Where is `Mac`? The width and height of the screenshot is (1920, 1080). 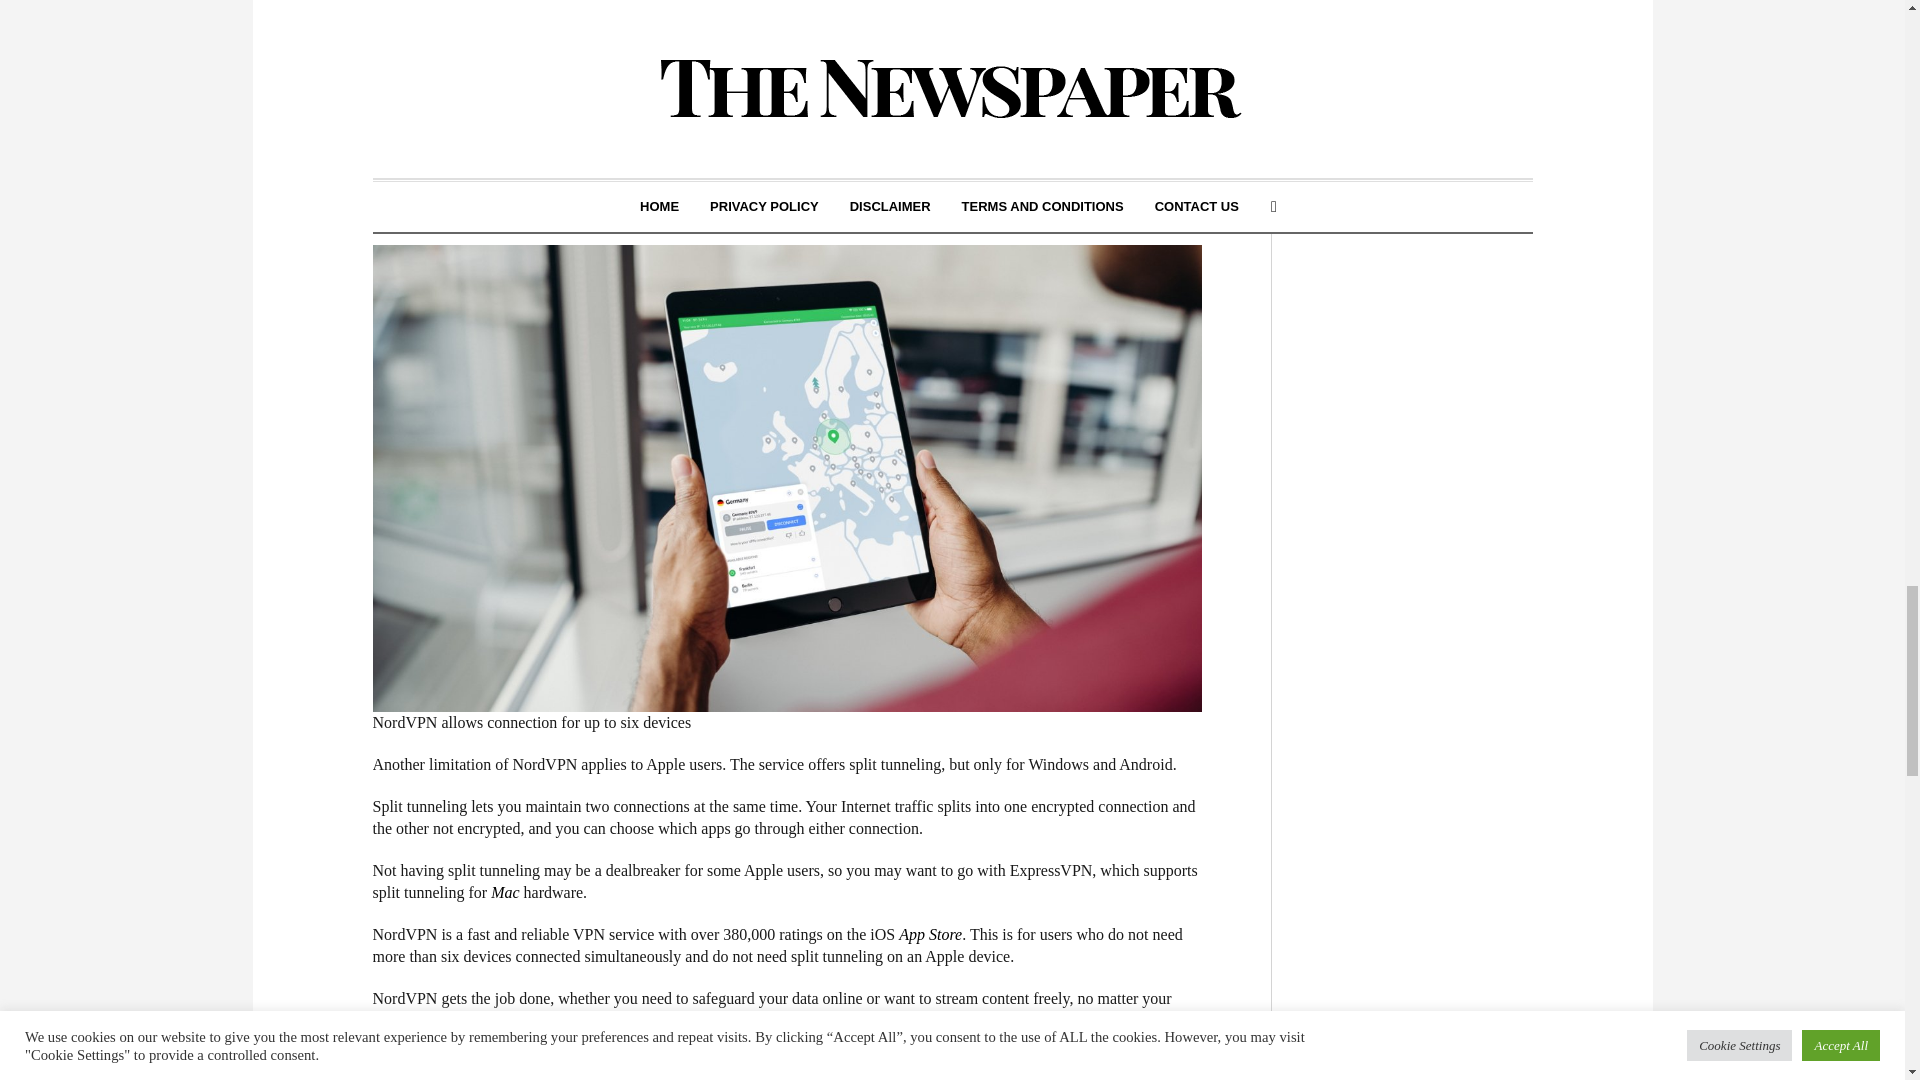 Mac is located at coordinates (504, 892).